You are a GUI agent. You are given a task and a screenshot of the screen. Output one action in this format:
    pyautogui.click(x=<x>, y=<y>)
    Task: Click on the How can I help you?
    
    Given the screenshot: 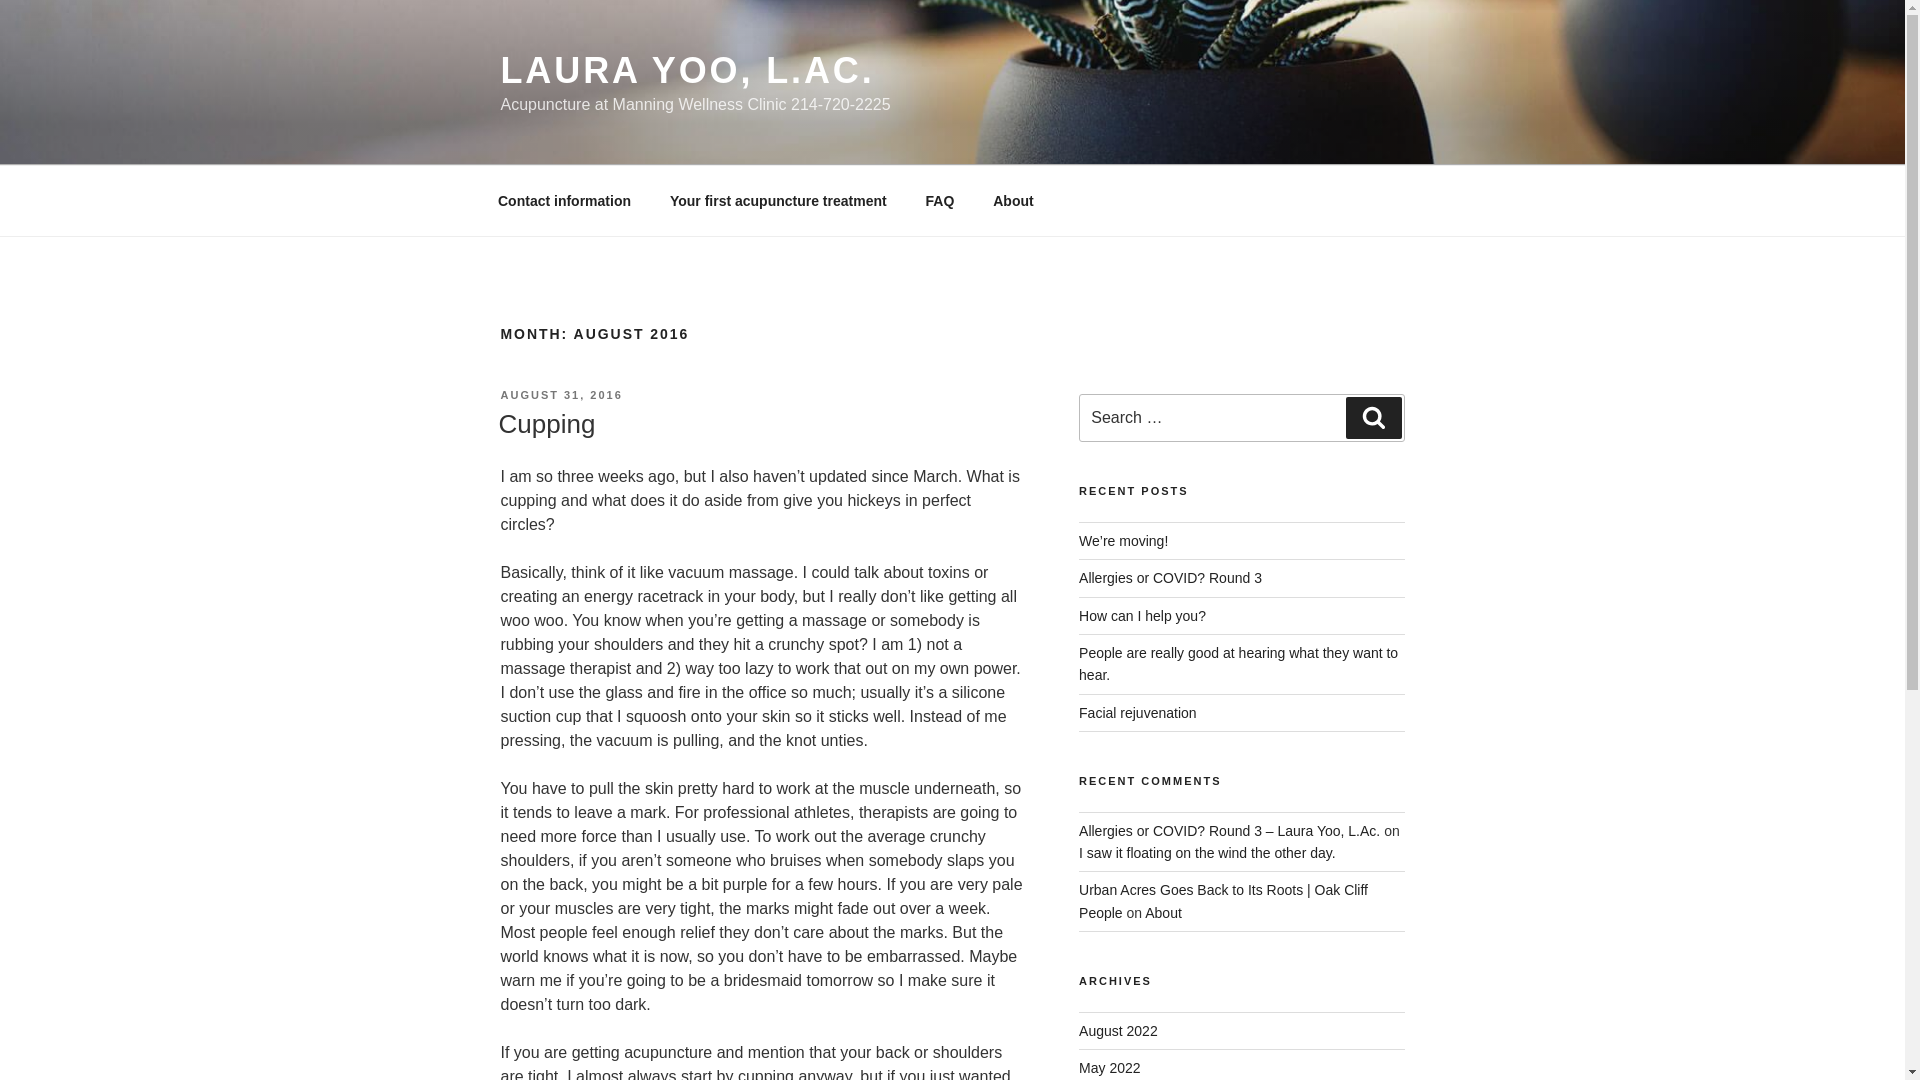 What is the action you would take?
    pyautogui.click(x=1142, y=616)
    